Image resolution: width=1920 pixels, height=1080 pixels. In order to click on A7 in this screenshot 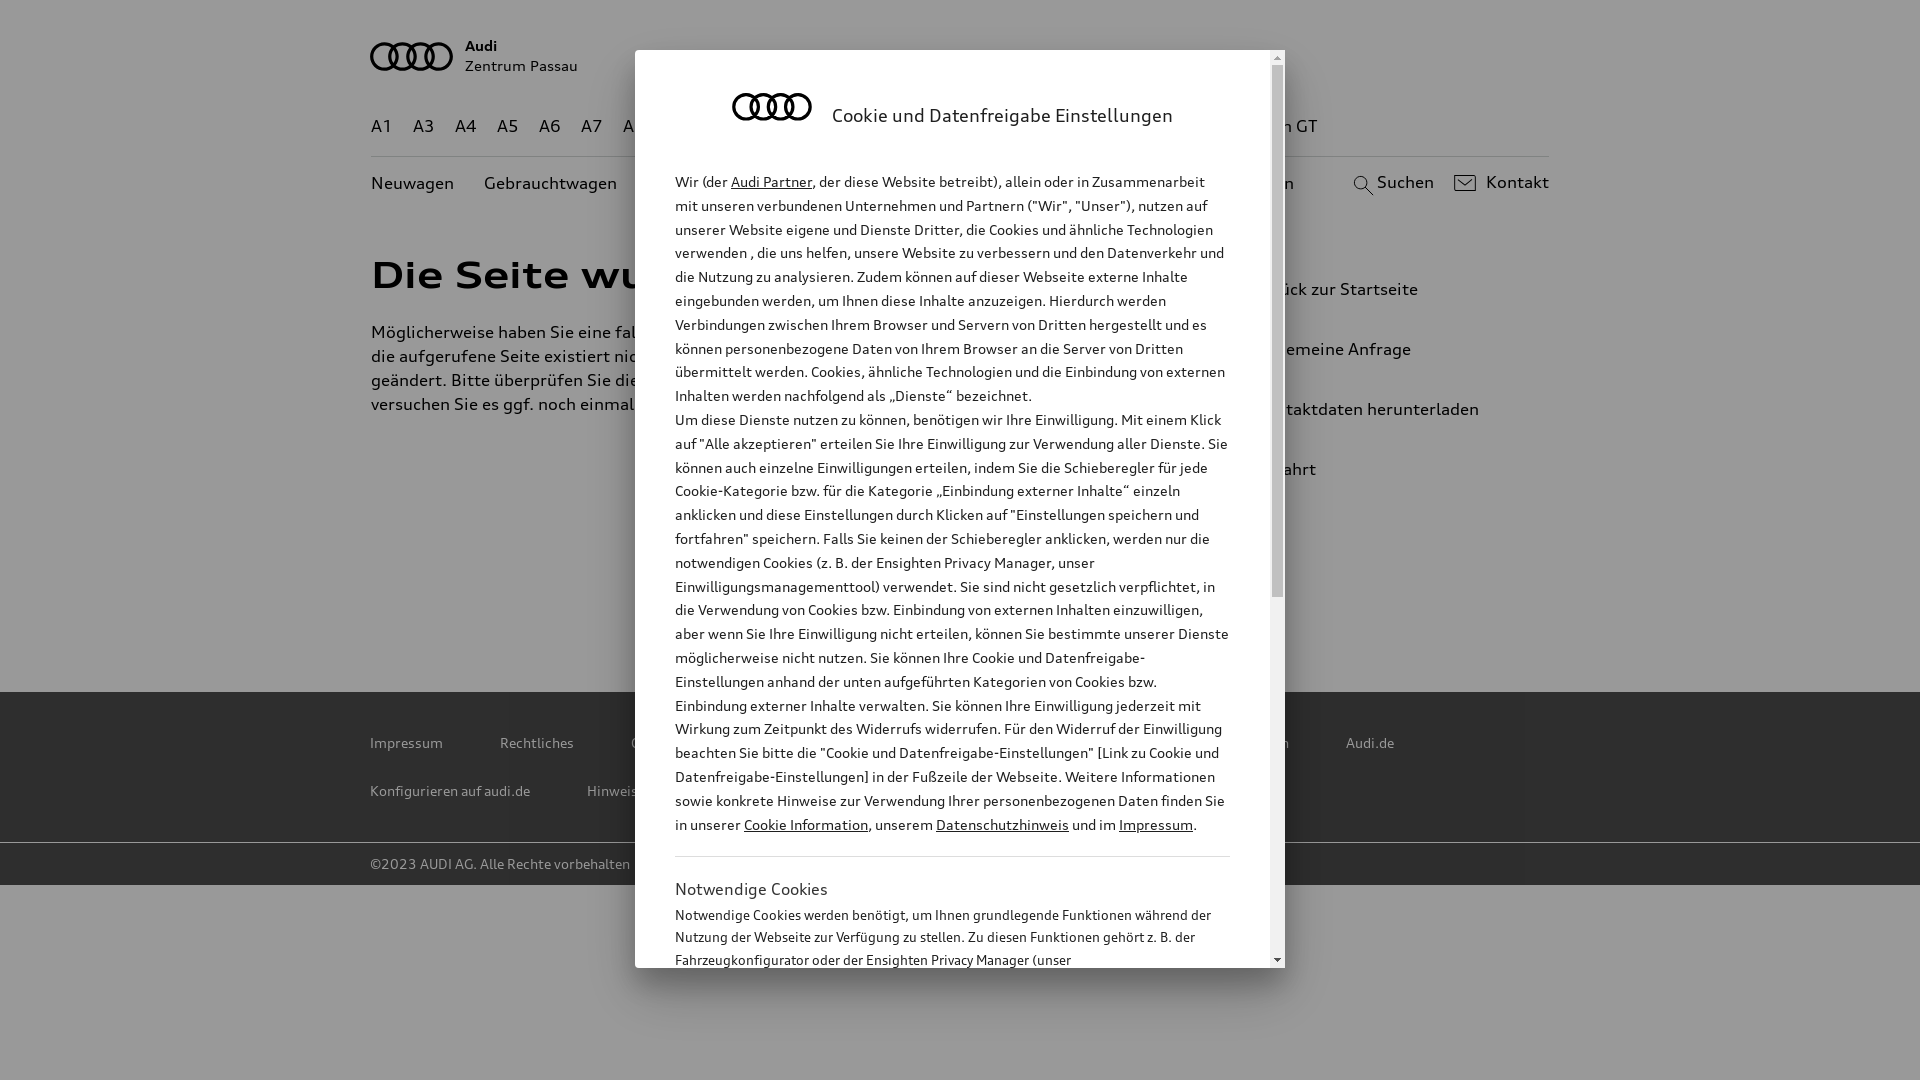, I will do `click(592, 126)`.